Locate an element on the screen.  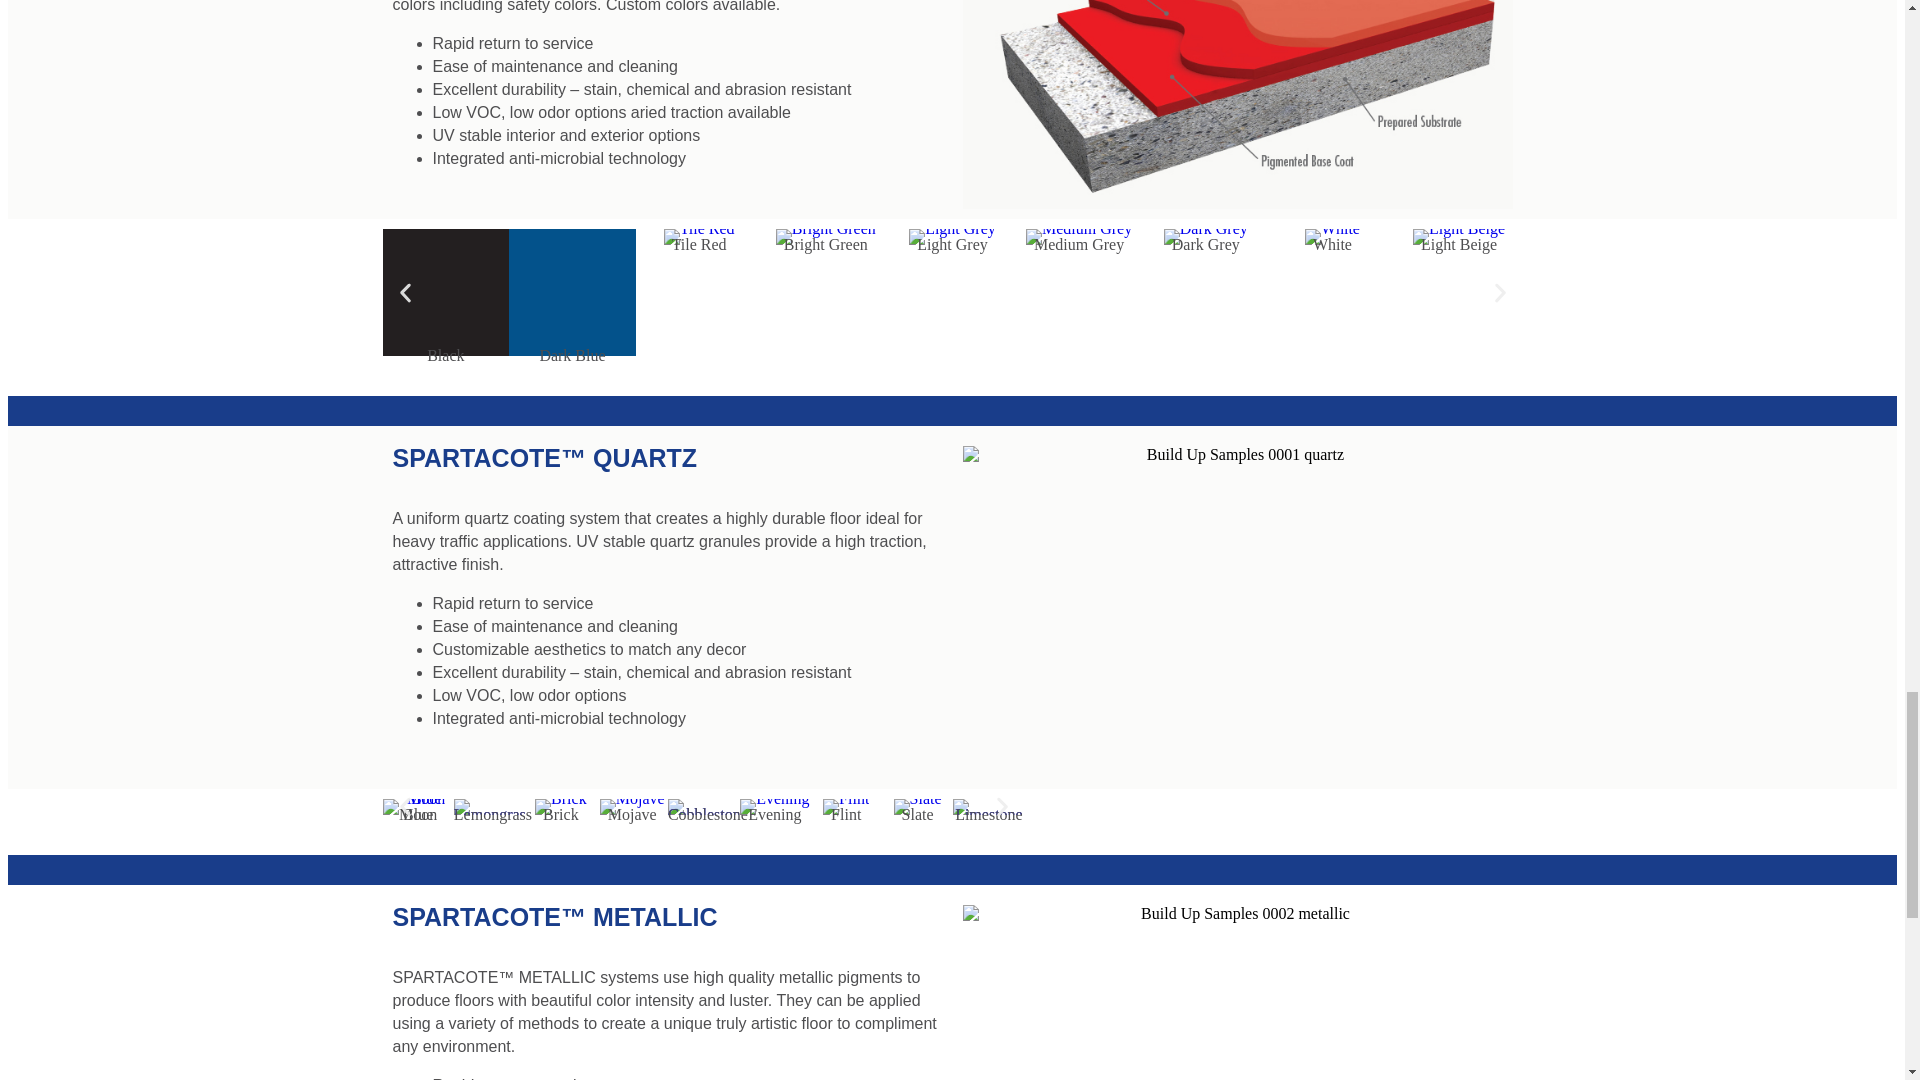
Light Grey is located at coordinates (952, 236).